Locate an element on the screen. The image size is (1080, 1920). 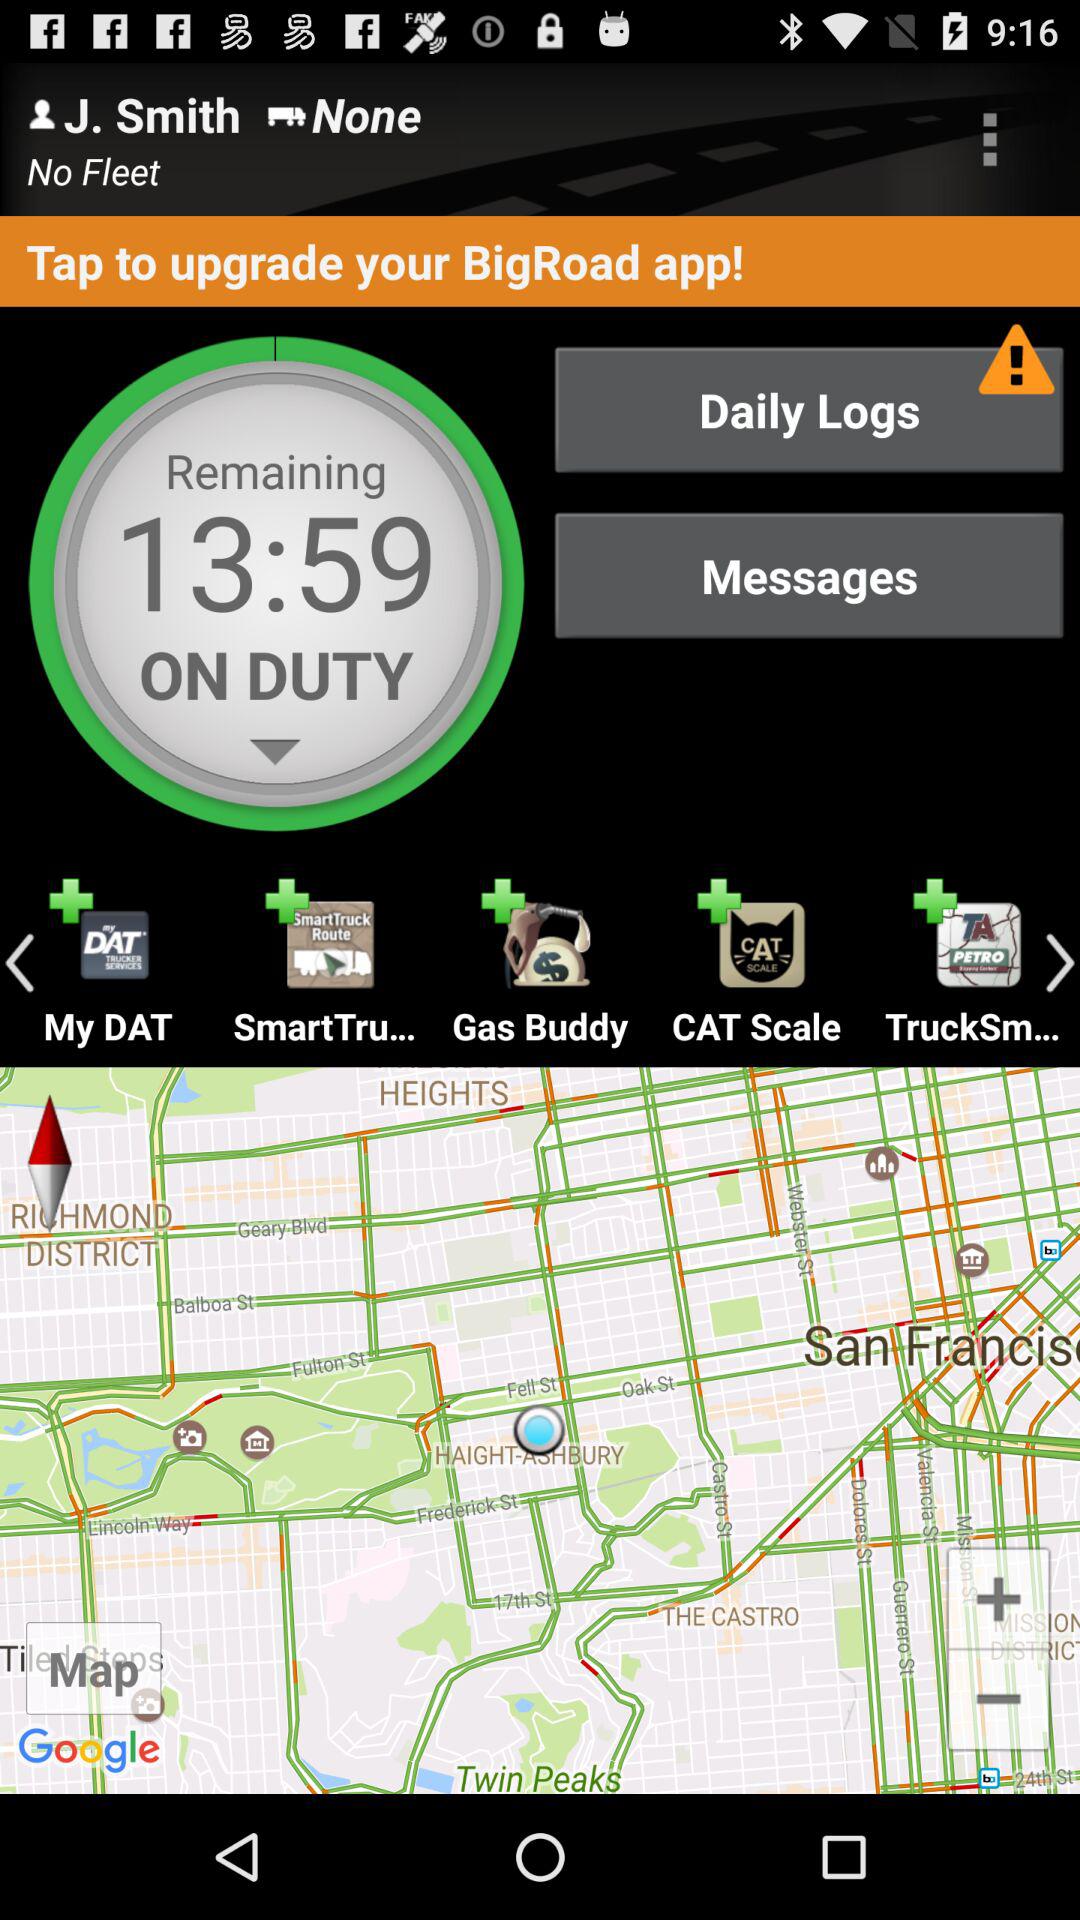
open daily logs button is located at coordinates (809, 410).